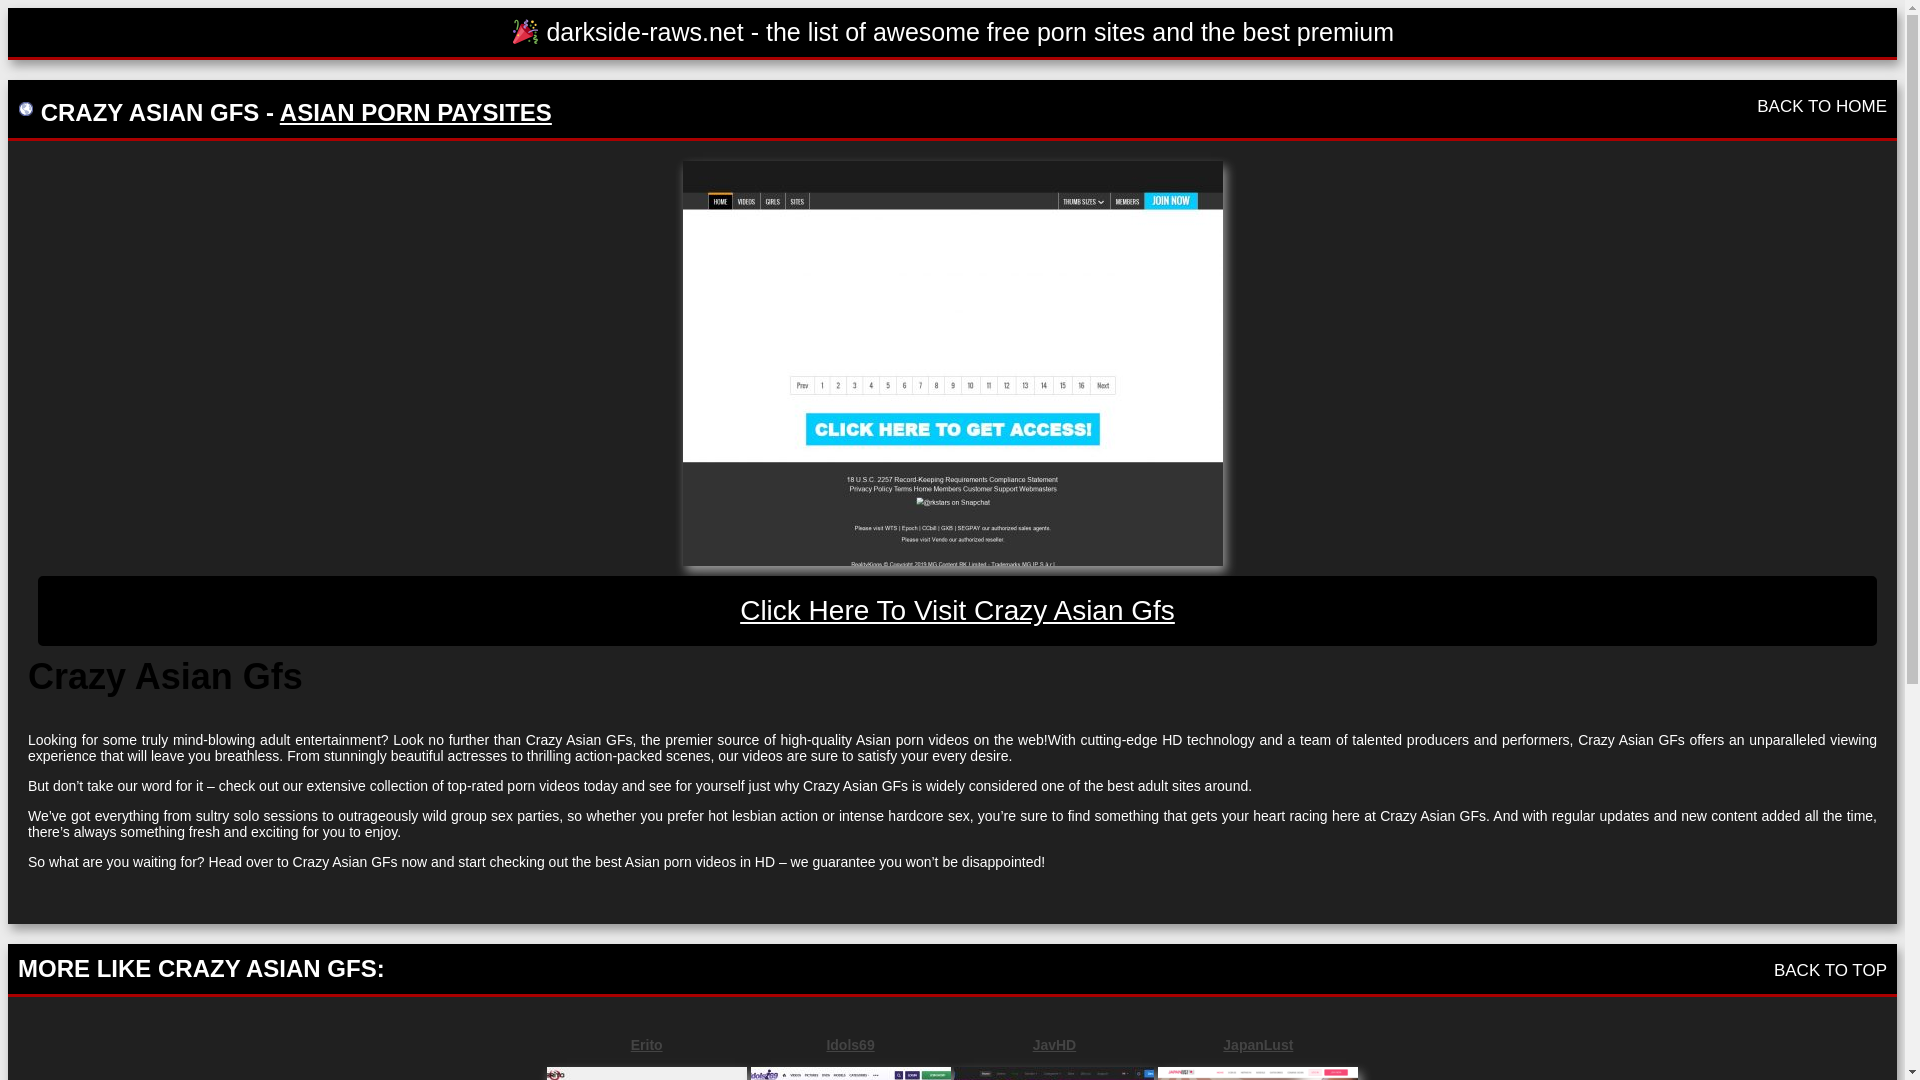 Image resolution: width=1920 pixels, height=1080 pixels. I want to click on BACK TO TOP, so click(1830, 970).